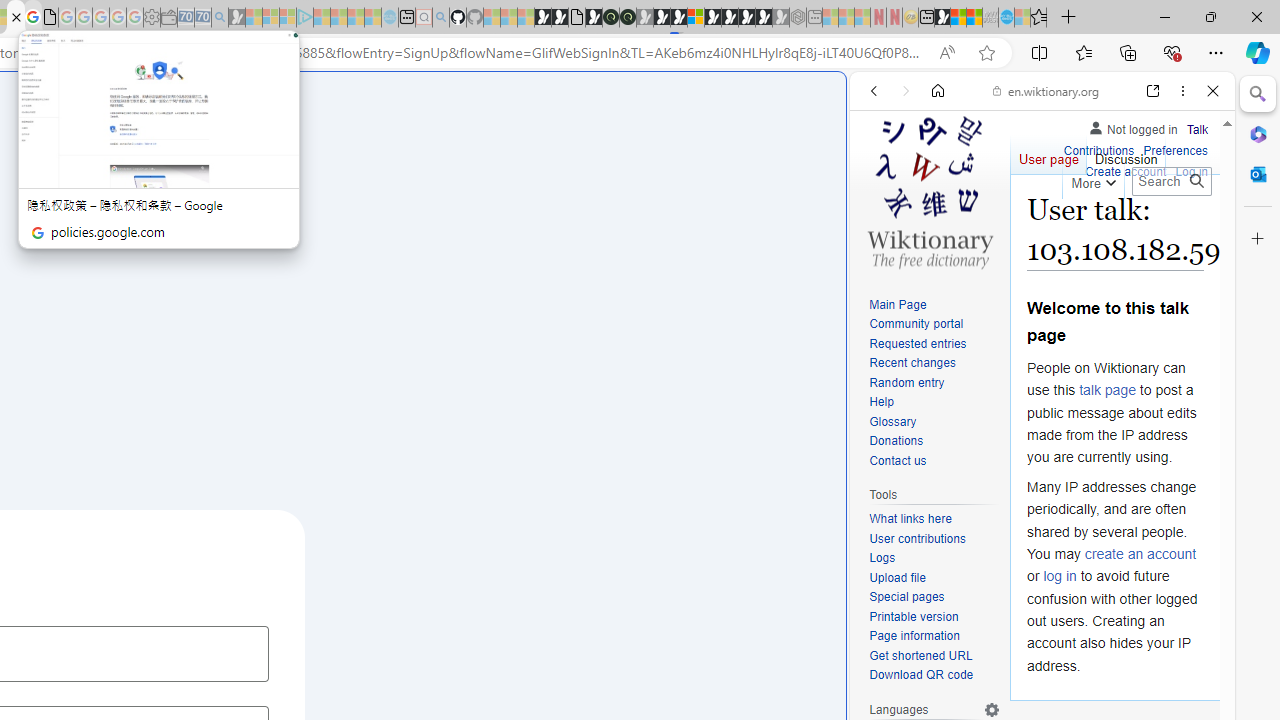 The width and height of the screenshot is (1280, 720). I want to click on Close split screen, so click(844, 102).